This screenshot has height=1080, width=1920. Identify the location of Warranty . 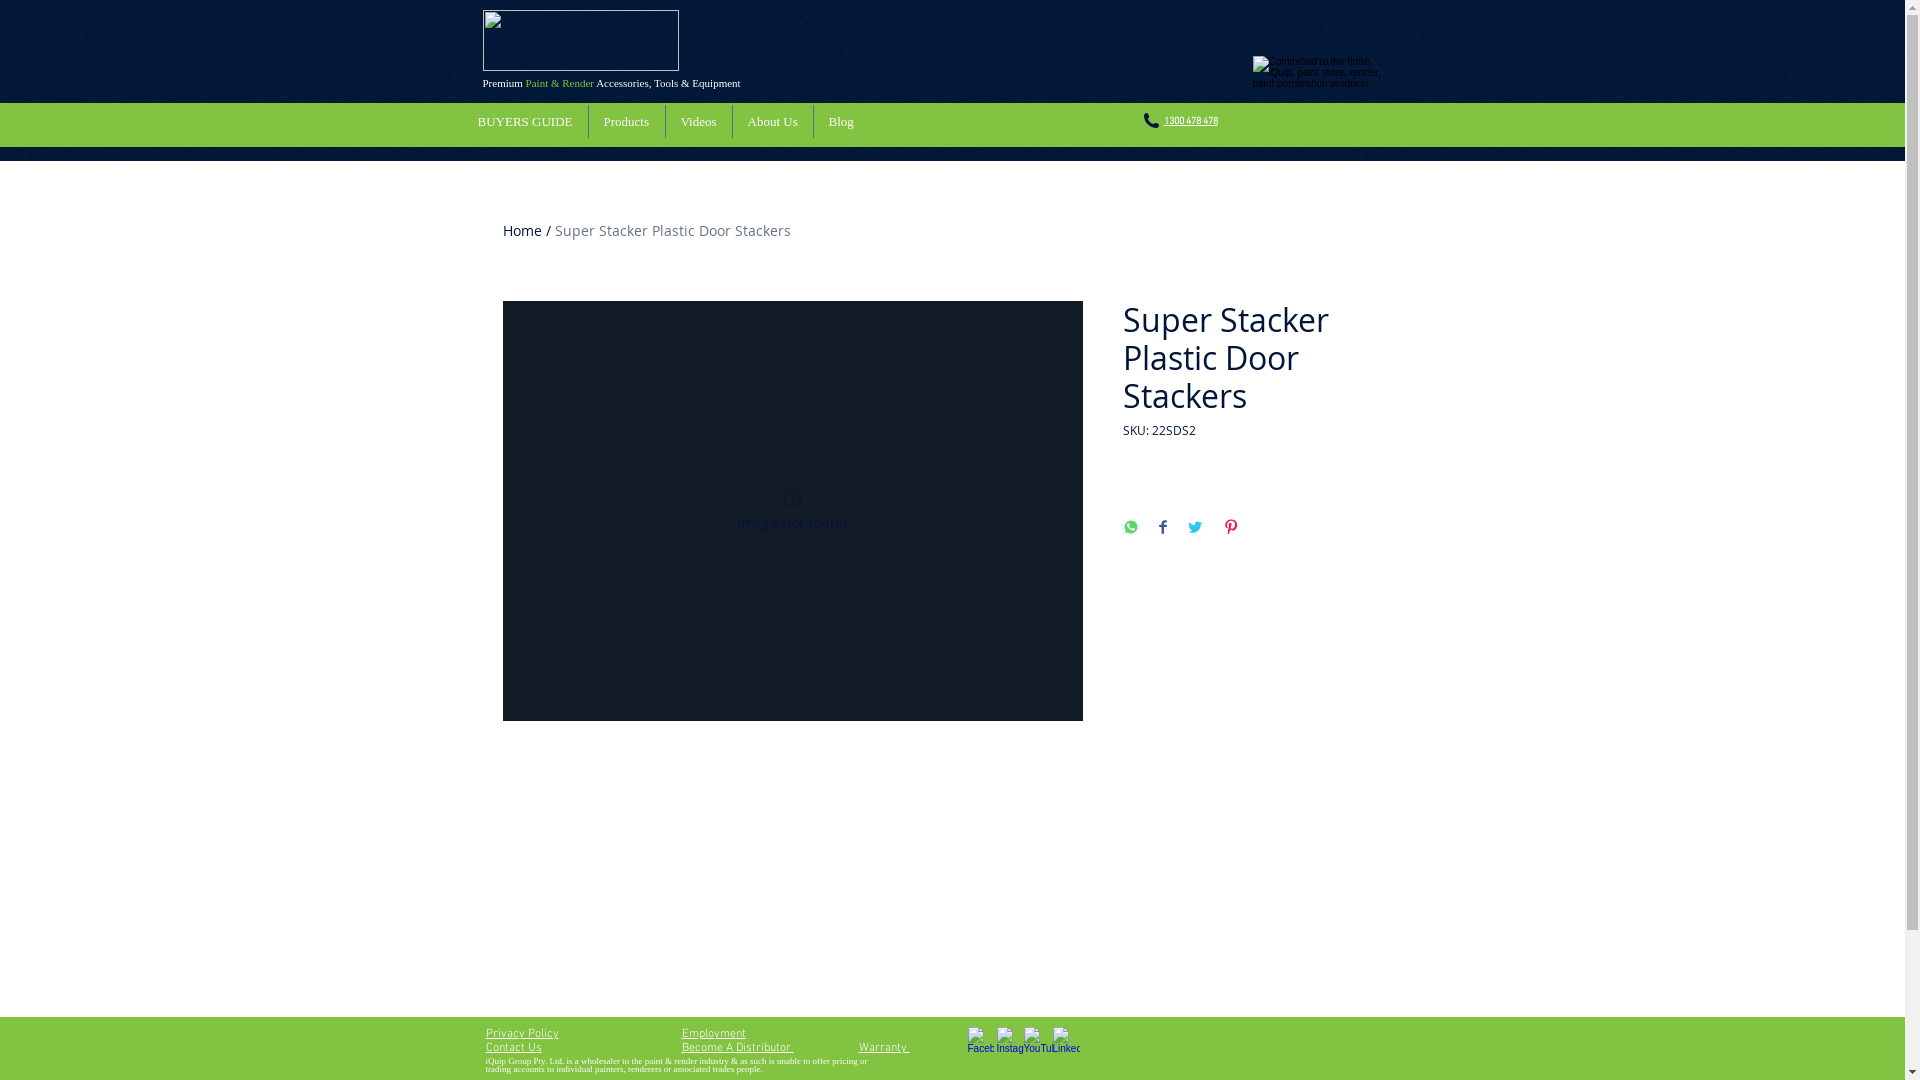
(884, 1048).